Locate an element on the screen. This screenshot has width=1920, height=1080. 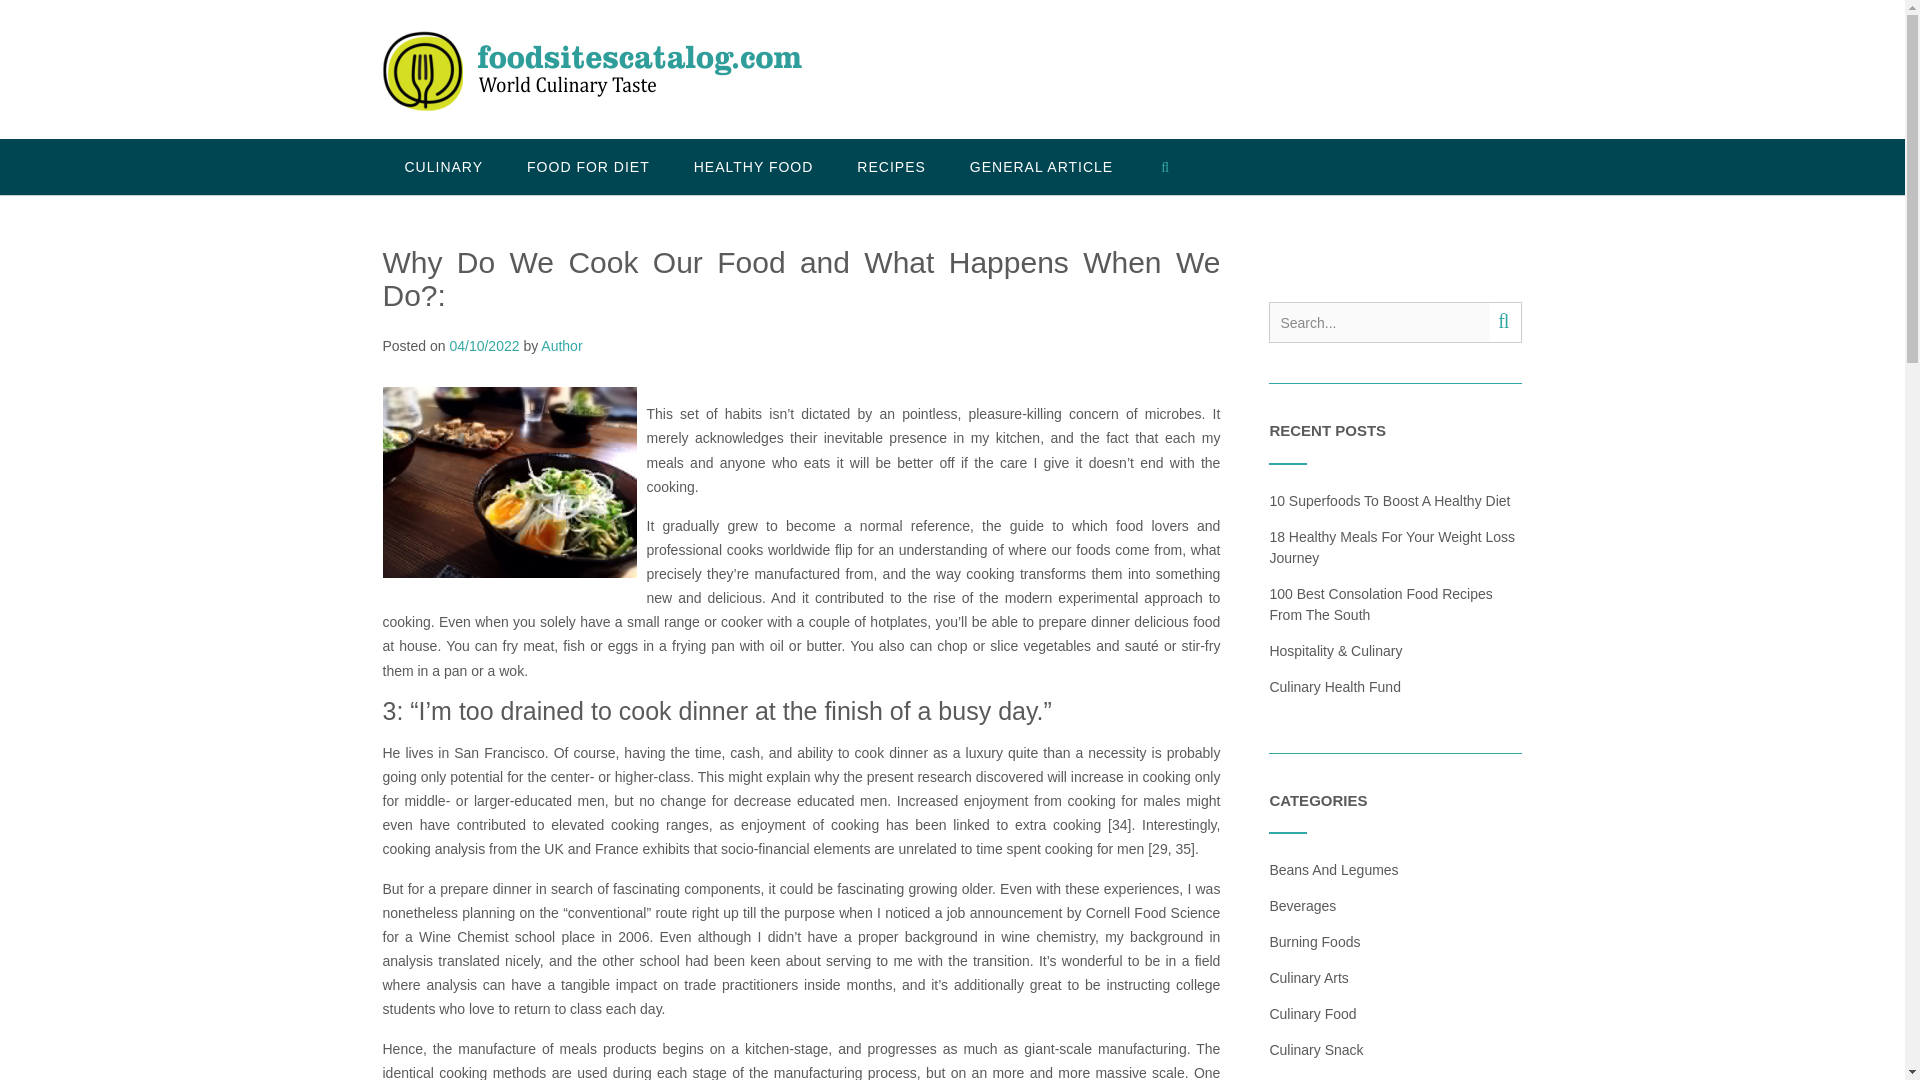
Search for: is located at coordinates (1379, 322).